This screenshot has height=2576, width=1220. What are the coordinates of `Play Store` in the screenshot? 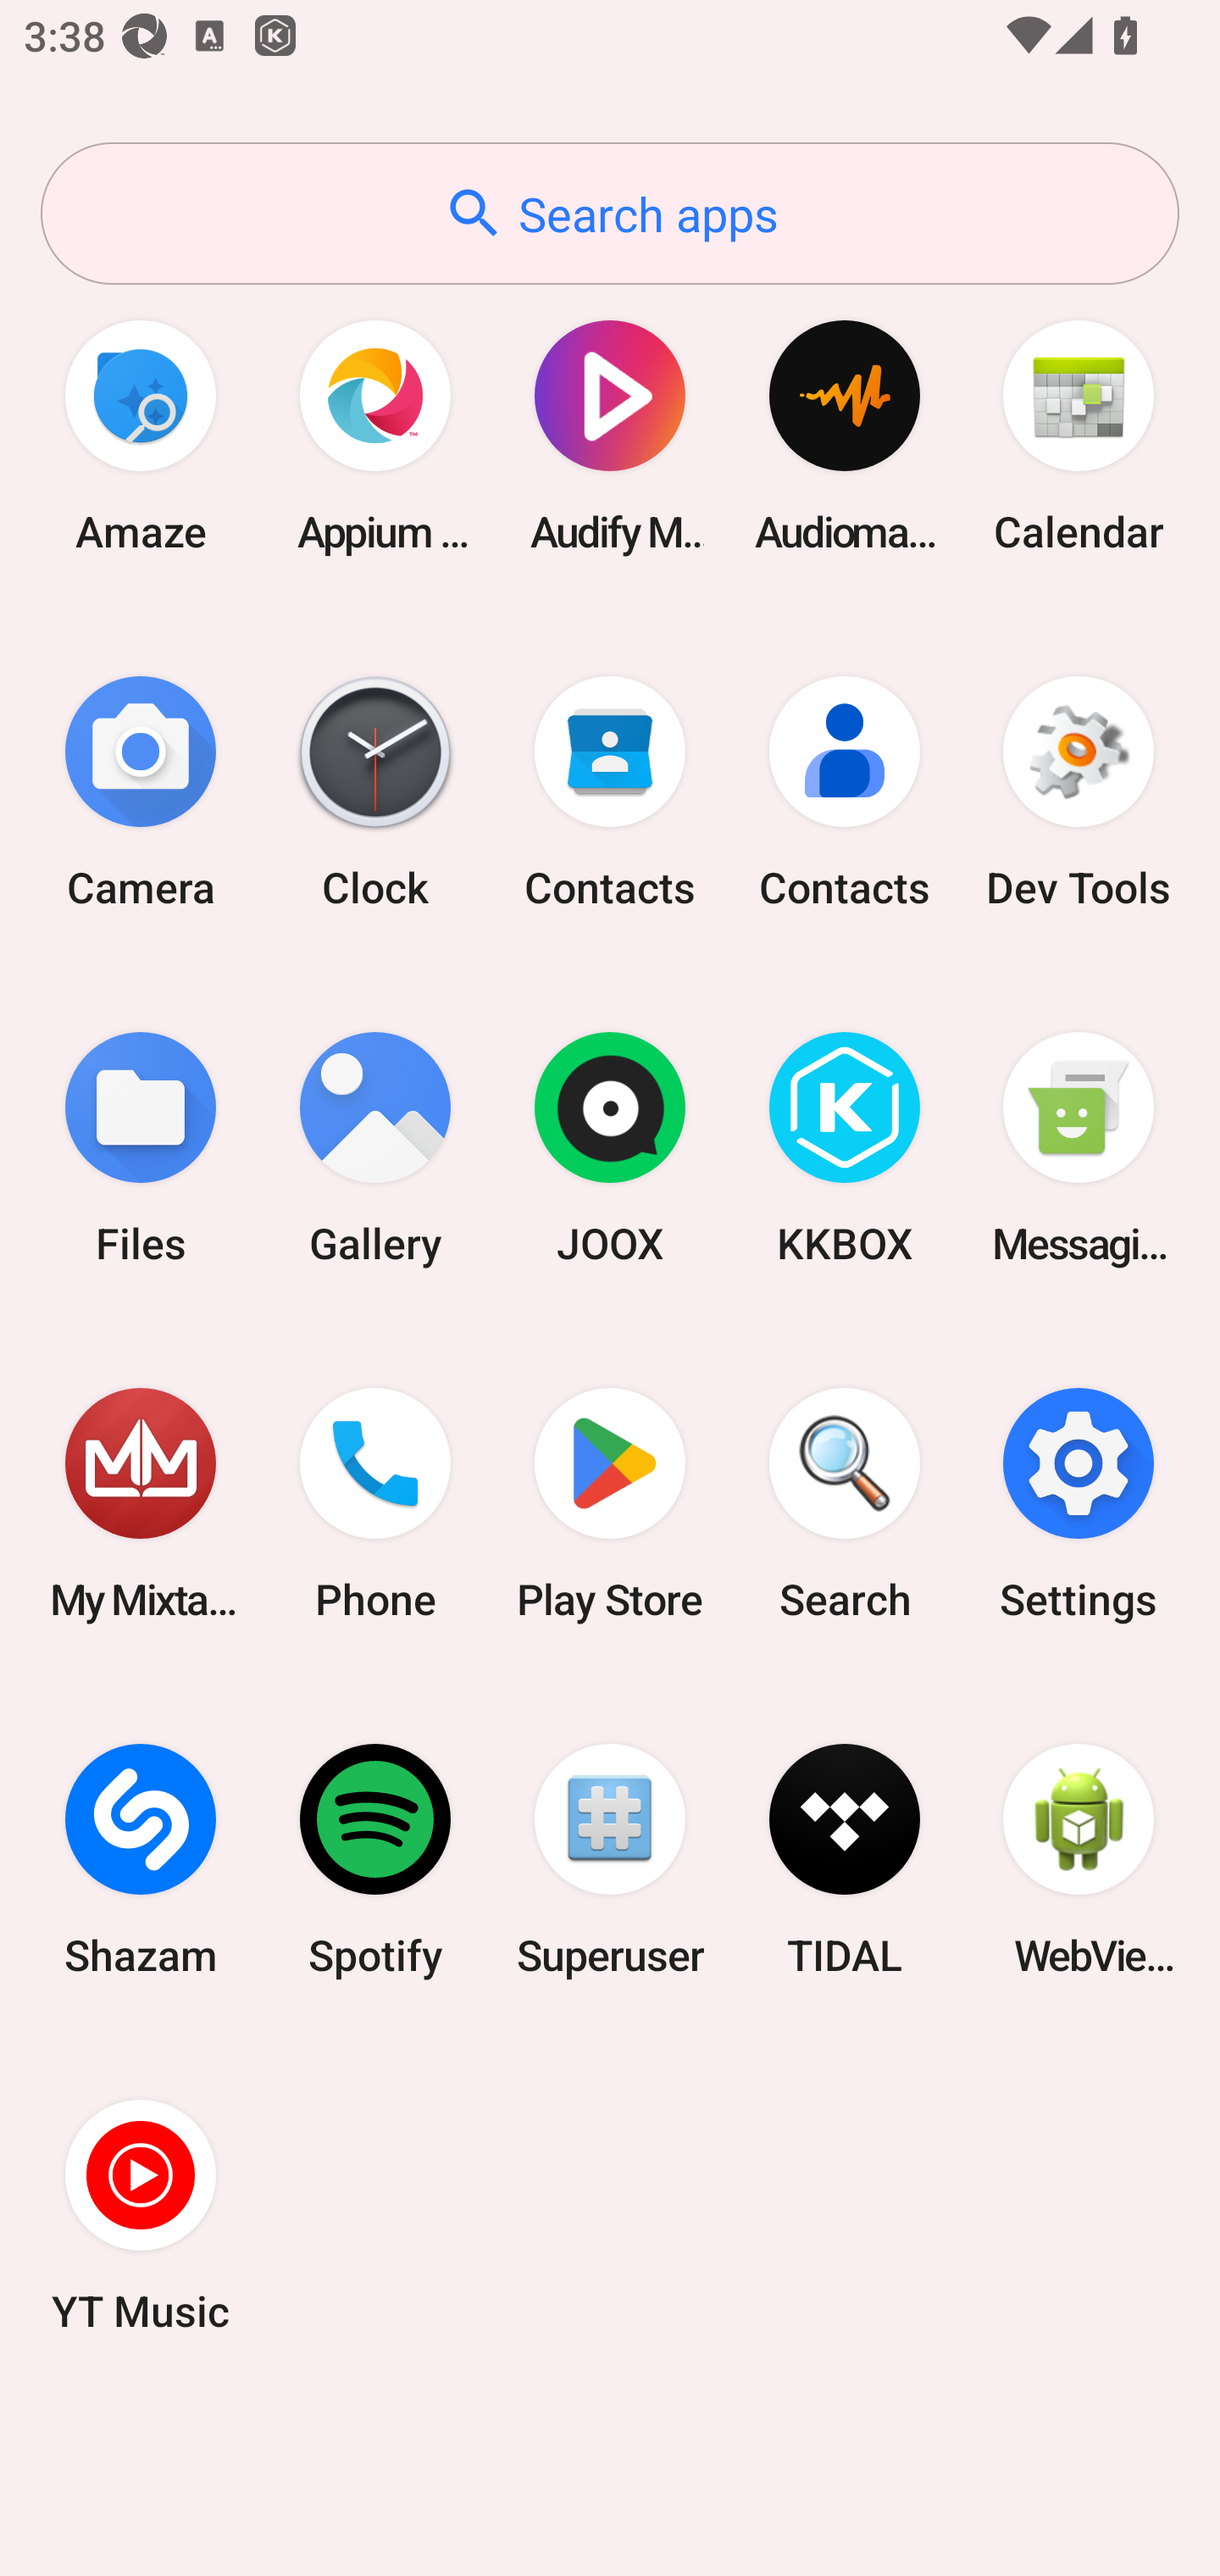 It's located at (610, 1504).